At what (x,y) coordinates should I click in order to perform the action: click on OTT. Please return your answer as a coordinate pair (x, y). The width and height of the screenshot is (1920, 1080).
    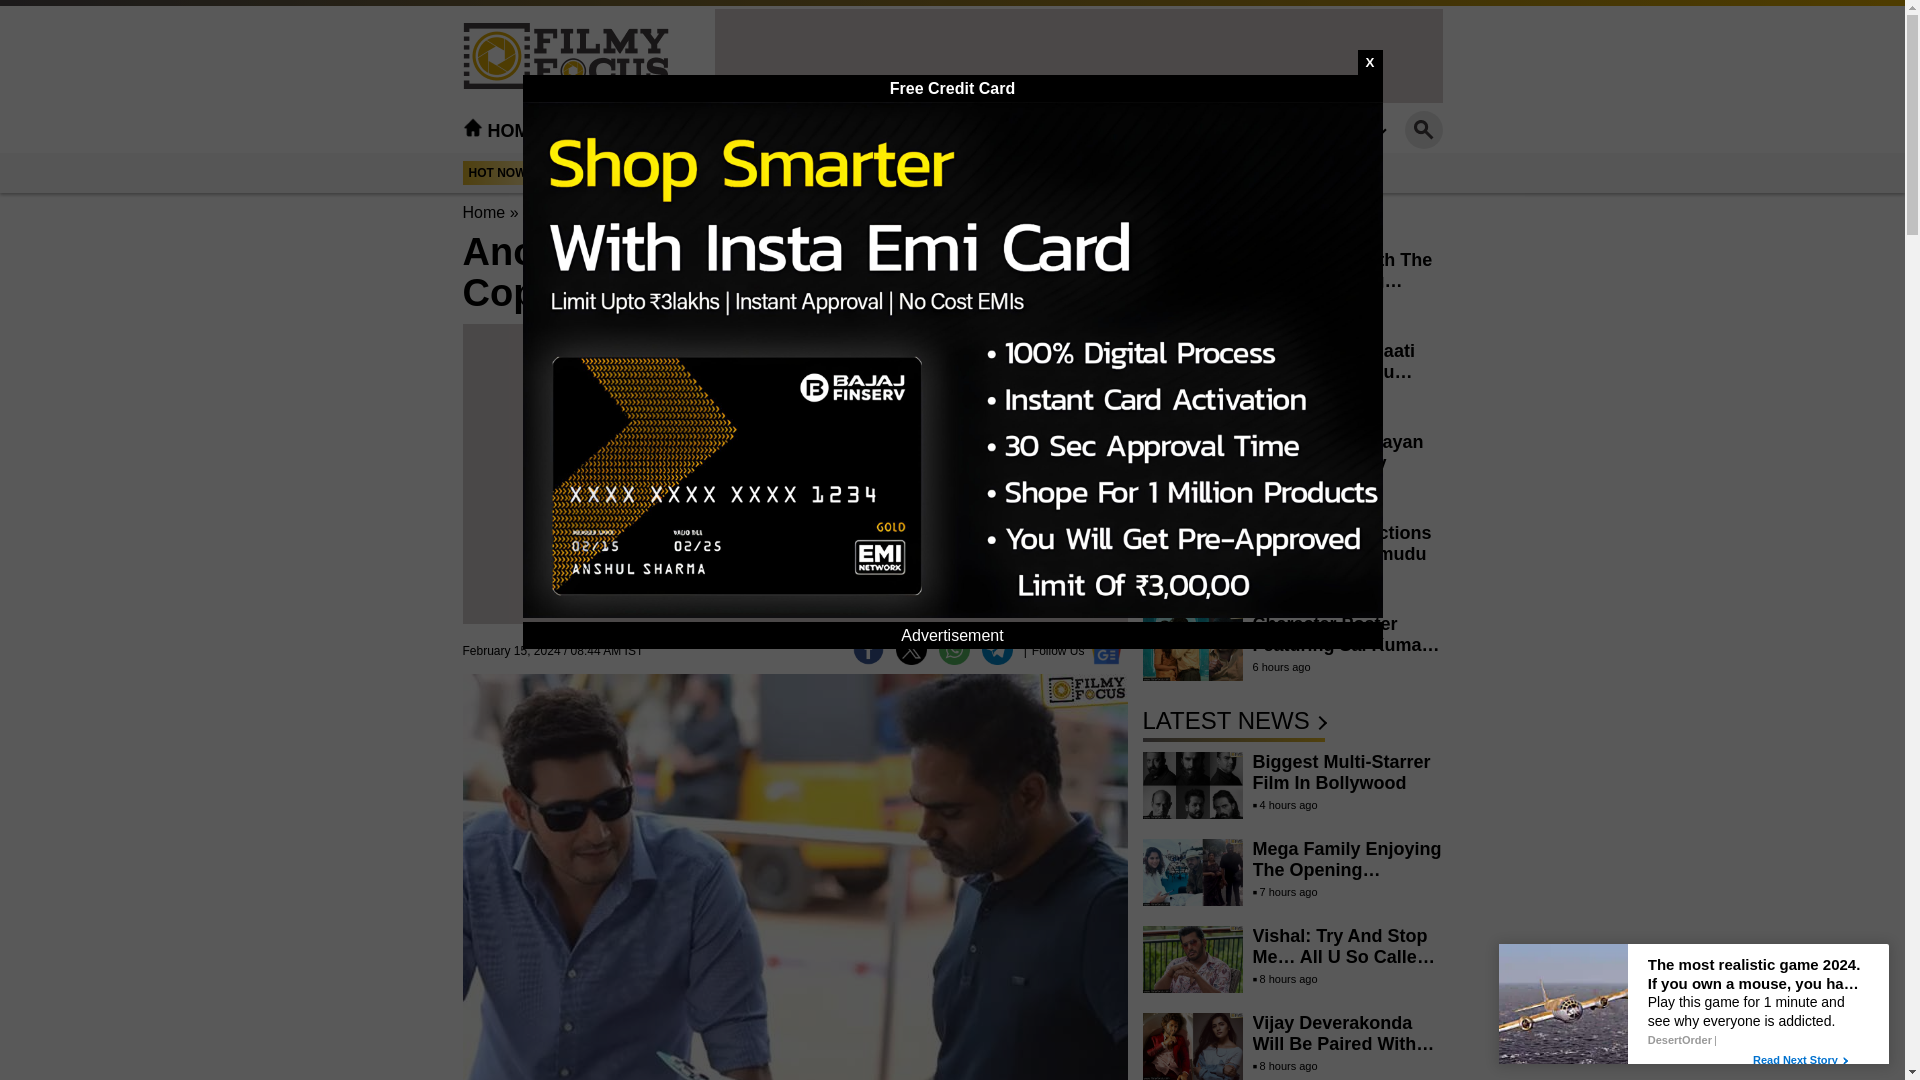
    Looking at the image, I should click on (849, 130).